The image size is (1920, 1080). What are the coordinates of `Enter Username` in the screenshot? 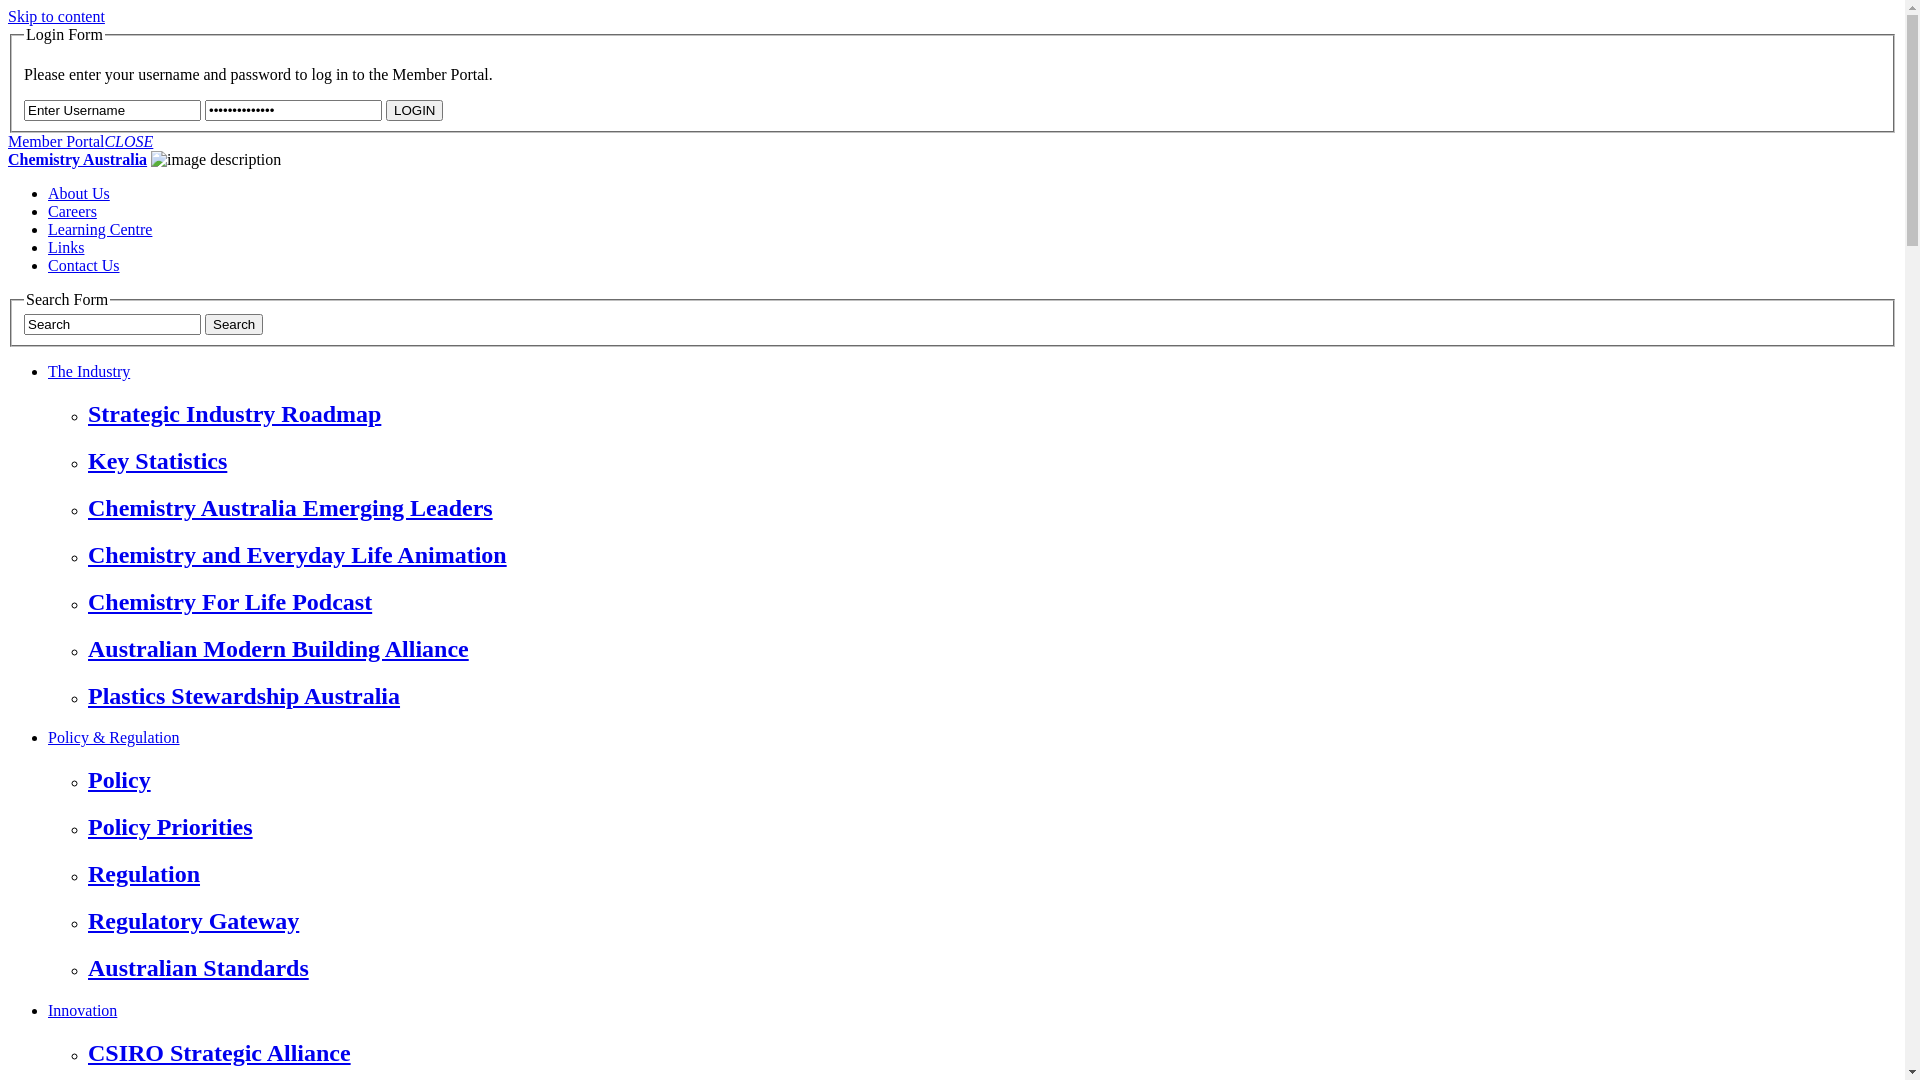 It's located at (112, 110).